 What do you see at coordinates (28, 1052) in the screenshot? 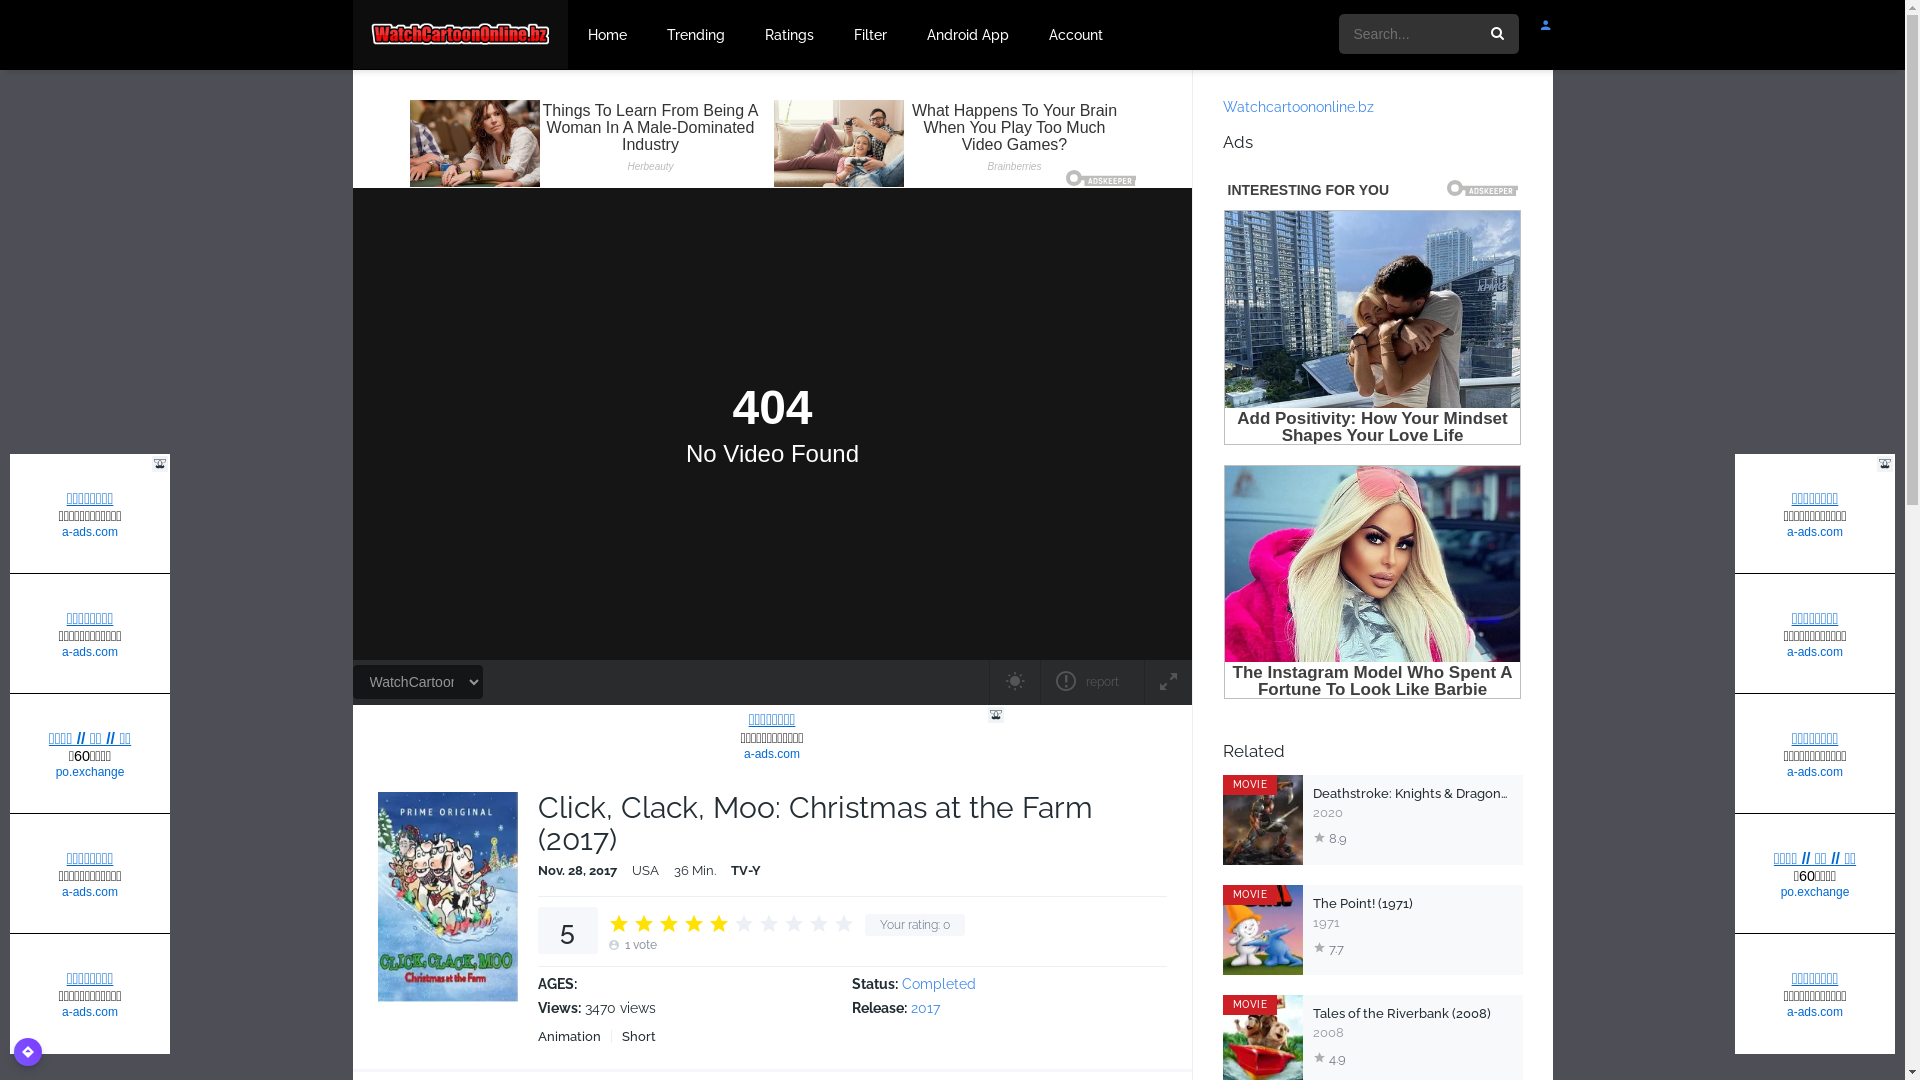
I see `Arc.io Widget Launcher` at bounding box center [28, 1052].